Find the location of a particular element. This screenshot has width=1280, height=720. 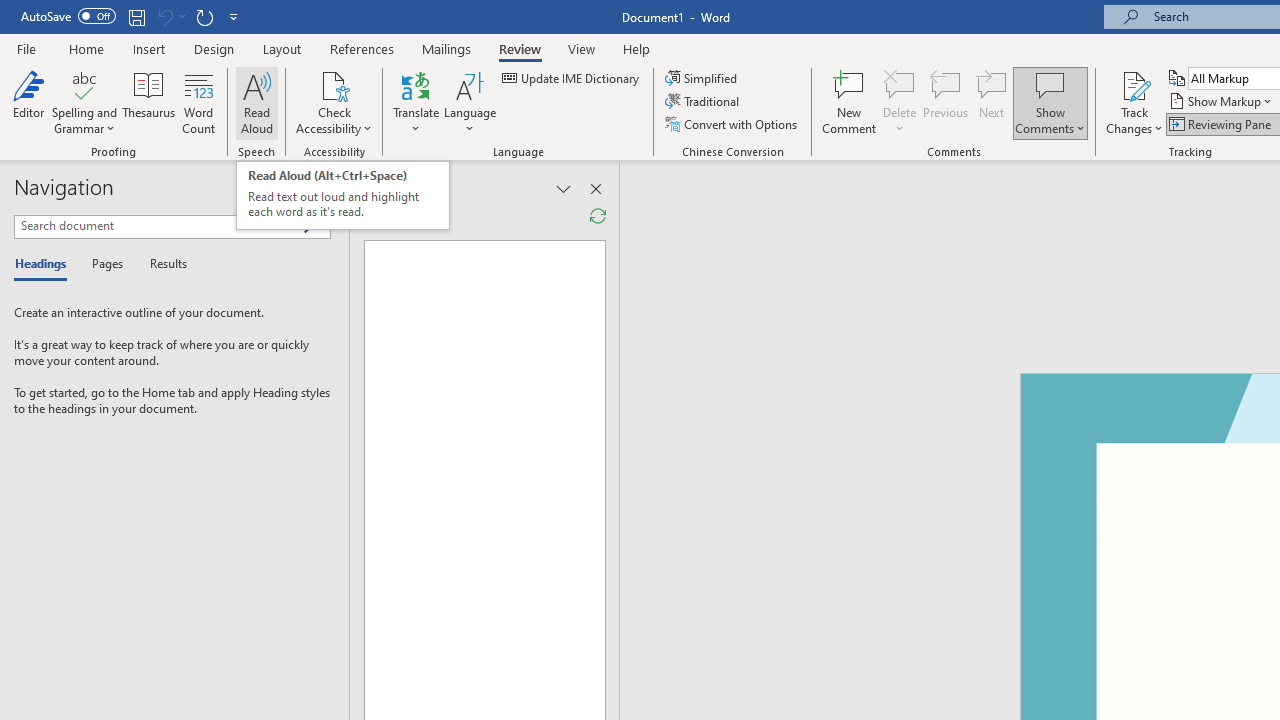

View is located at coordinates (582, 48).